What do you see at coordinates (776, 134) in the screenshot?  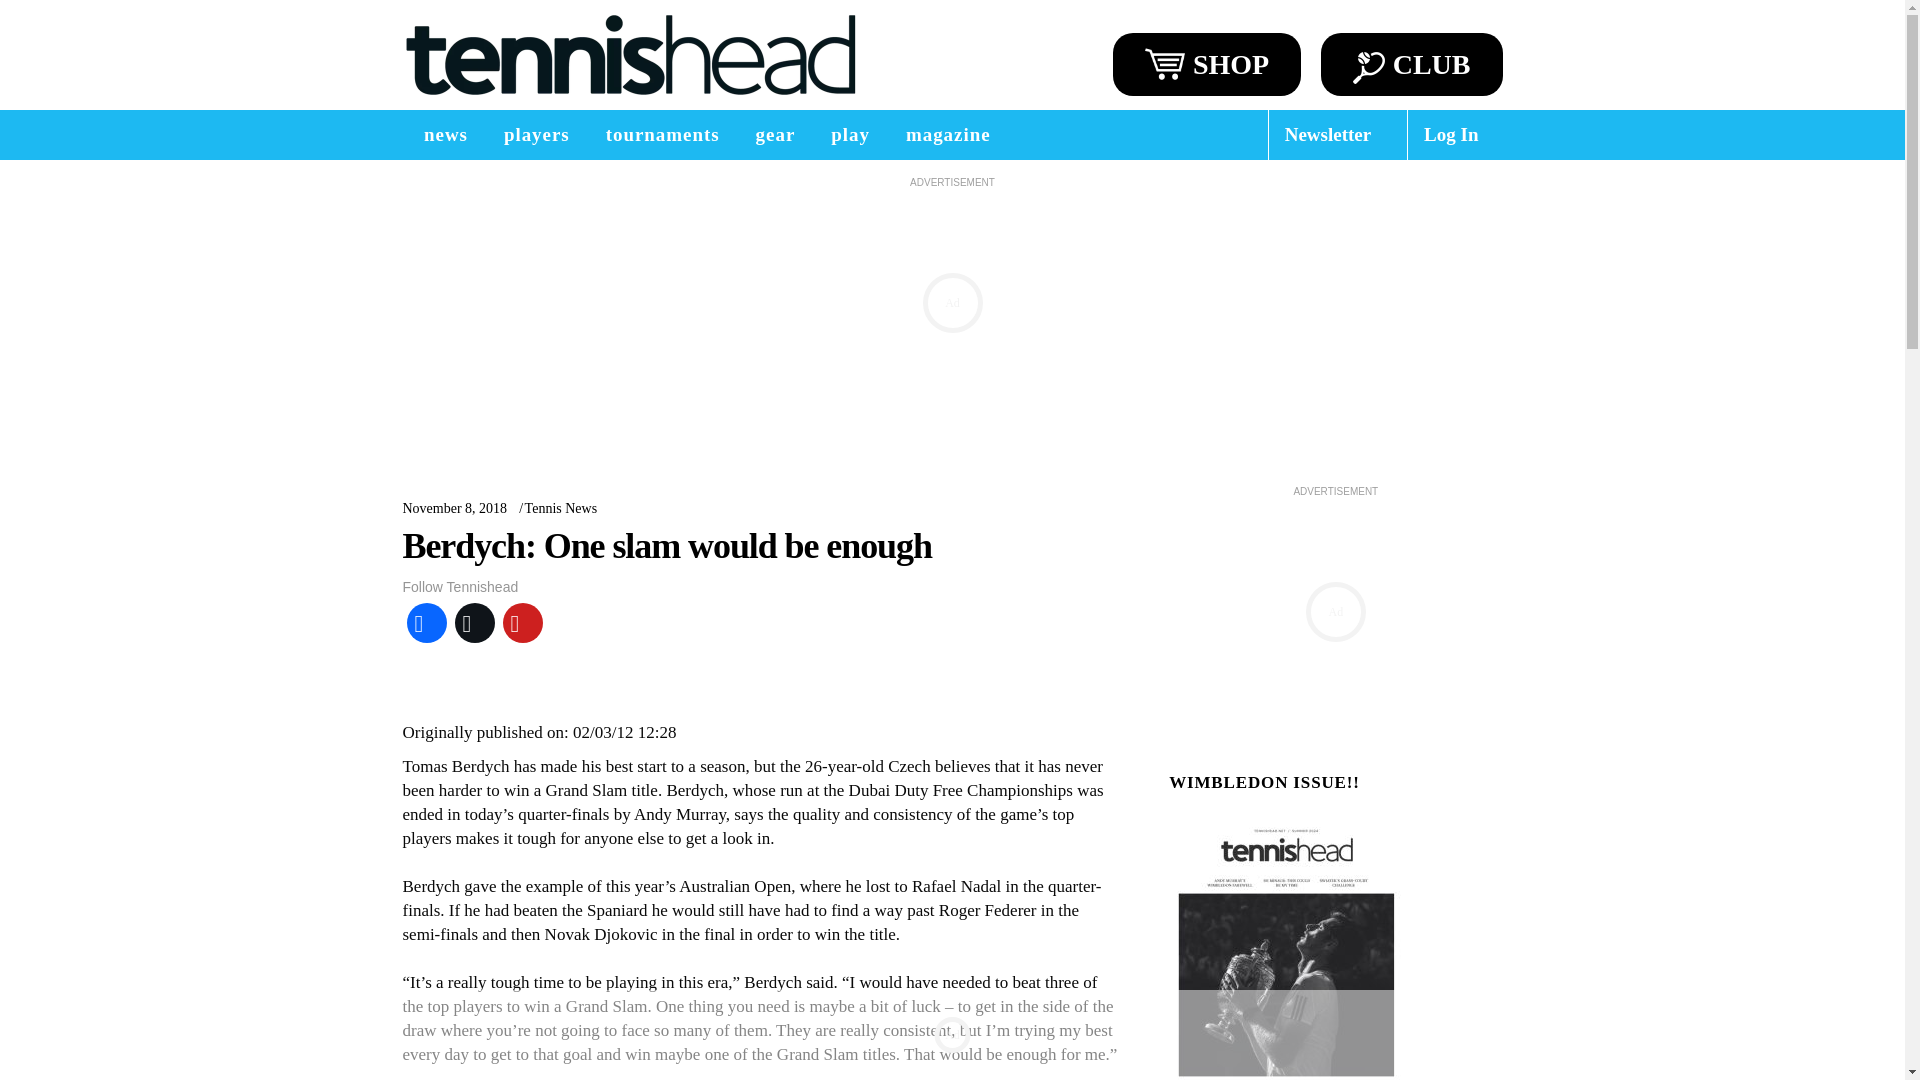 I see `gear` at bounding box center [776, 134].